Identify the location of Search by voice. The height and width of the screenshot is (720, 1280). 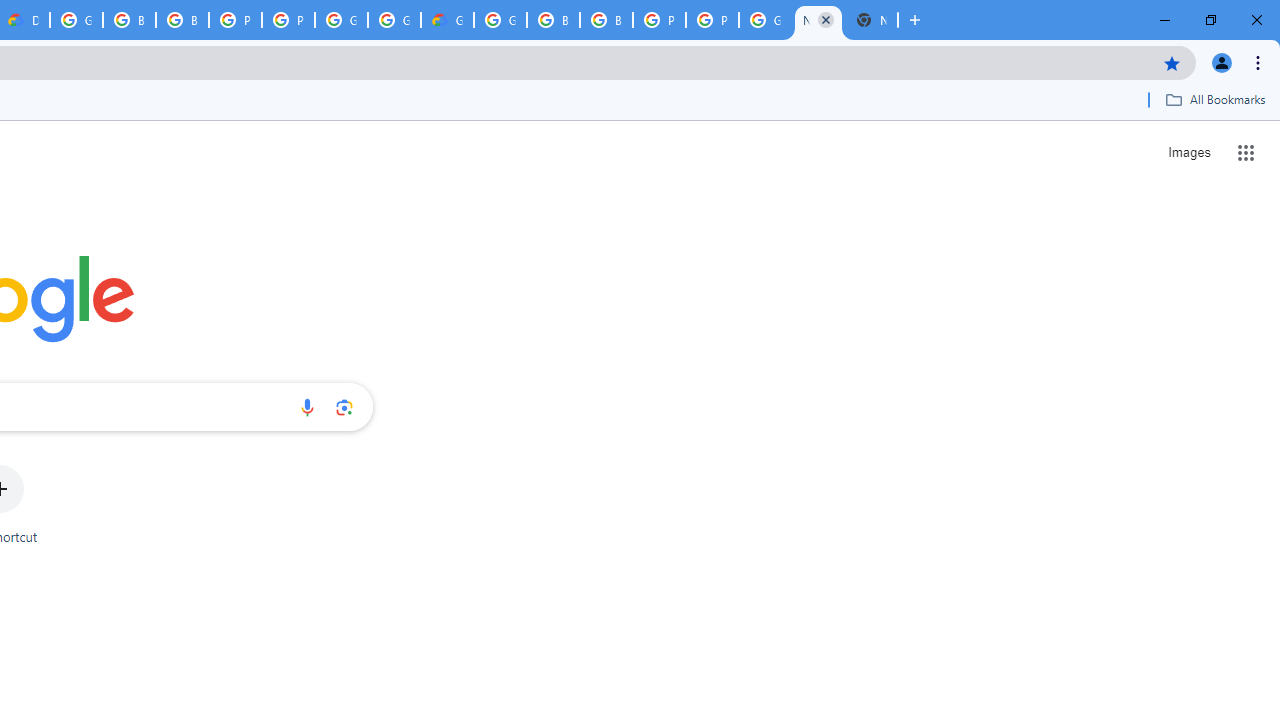
(307, 407).